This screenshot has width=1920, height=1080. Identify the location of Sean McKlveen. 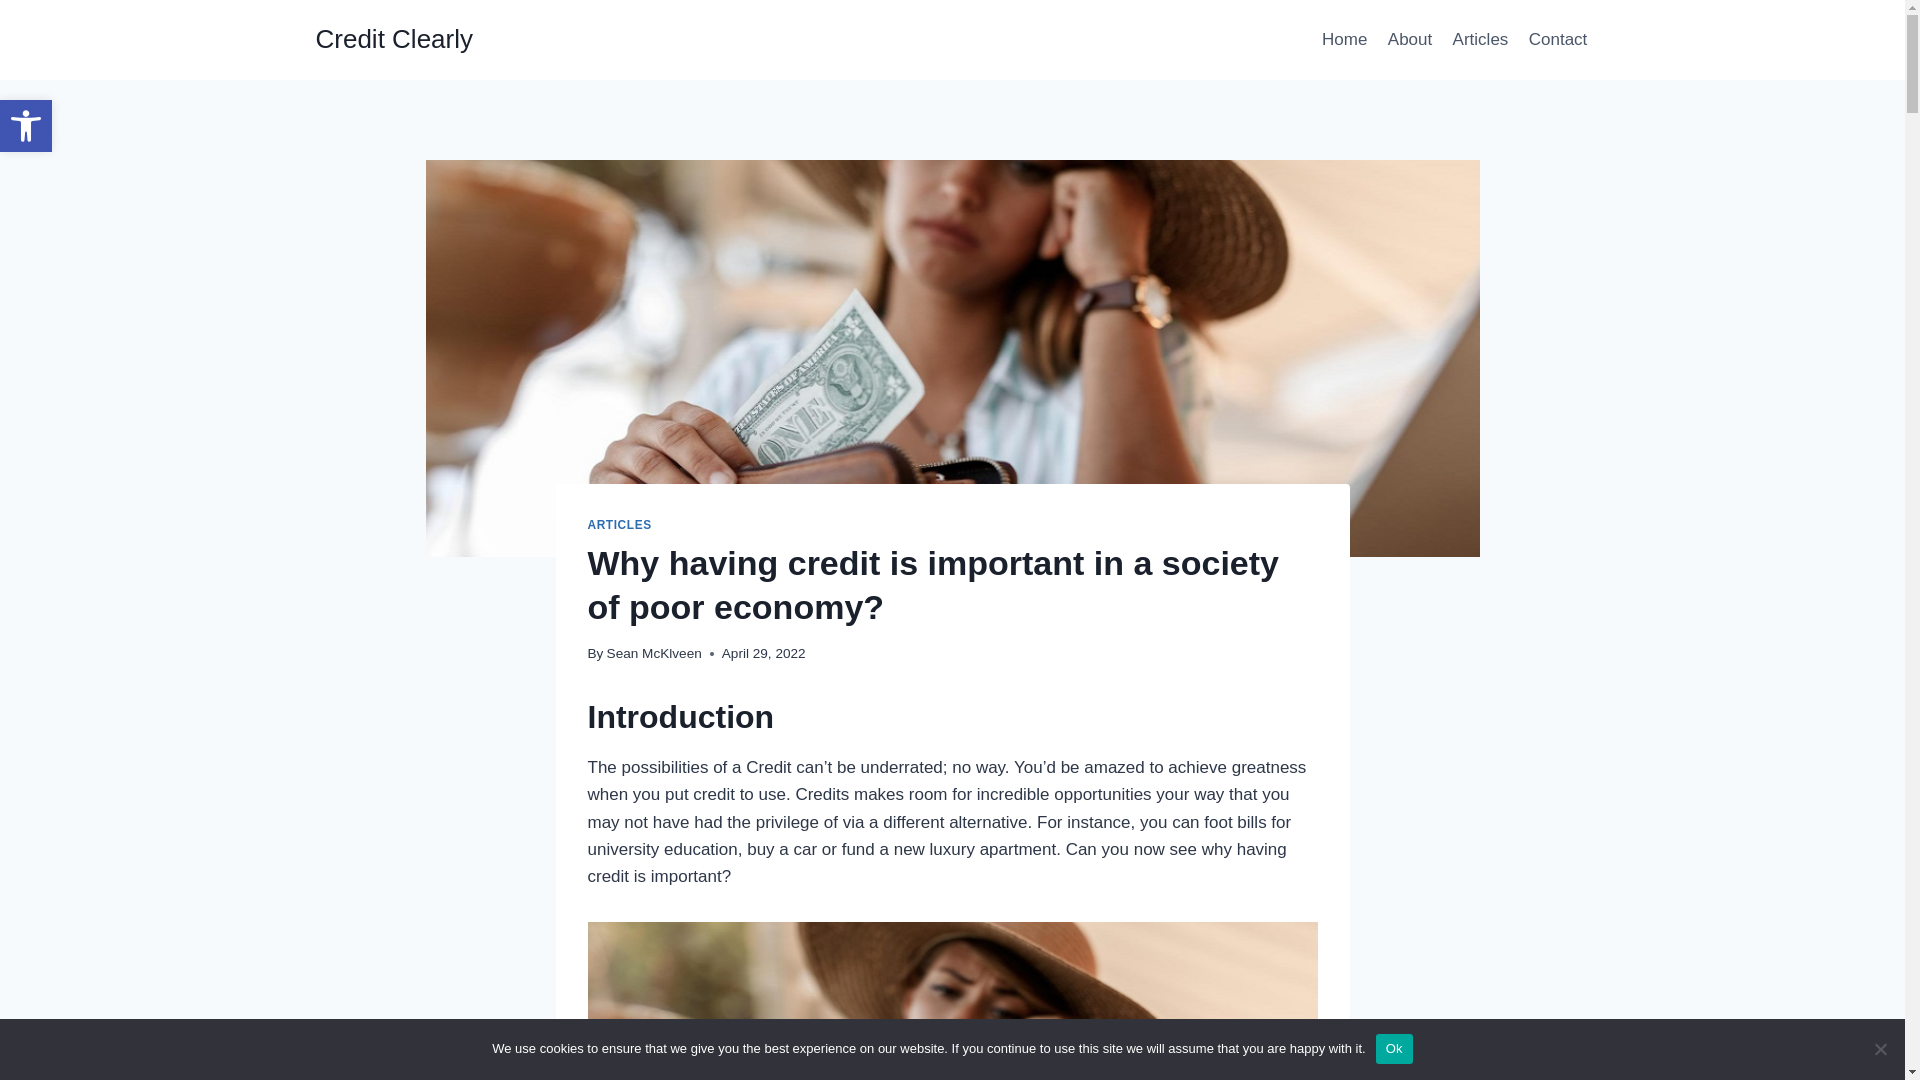
(26, 126).